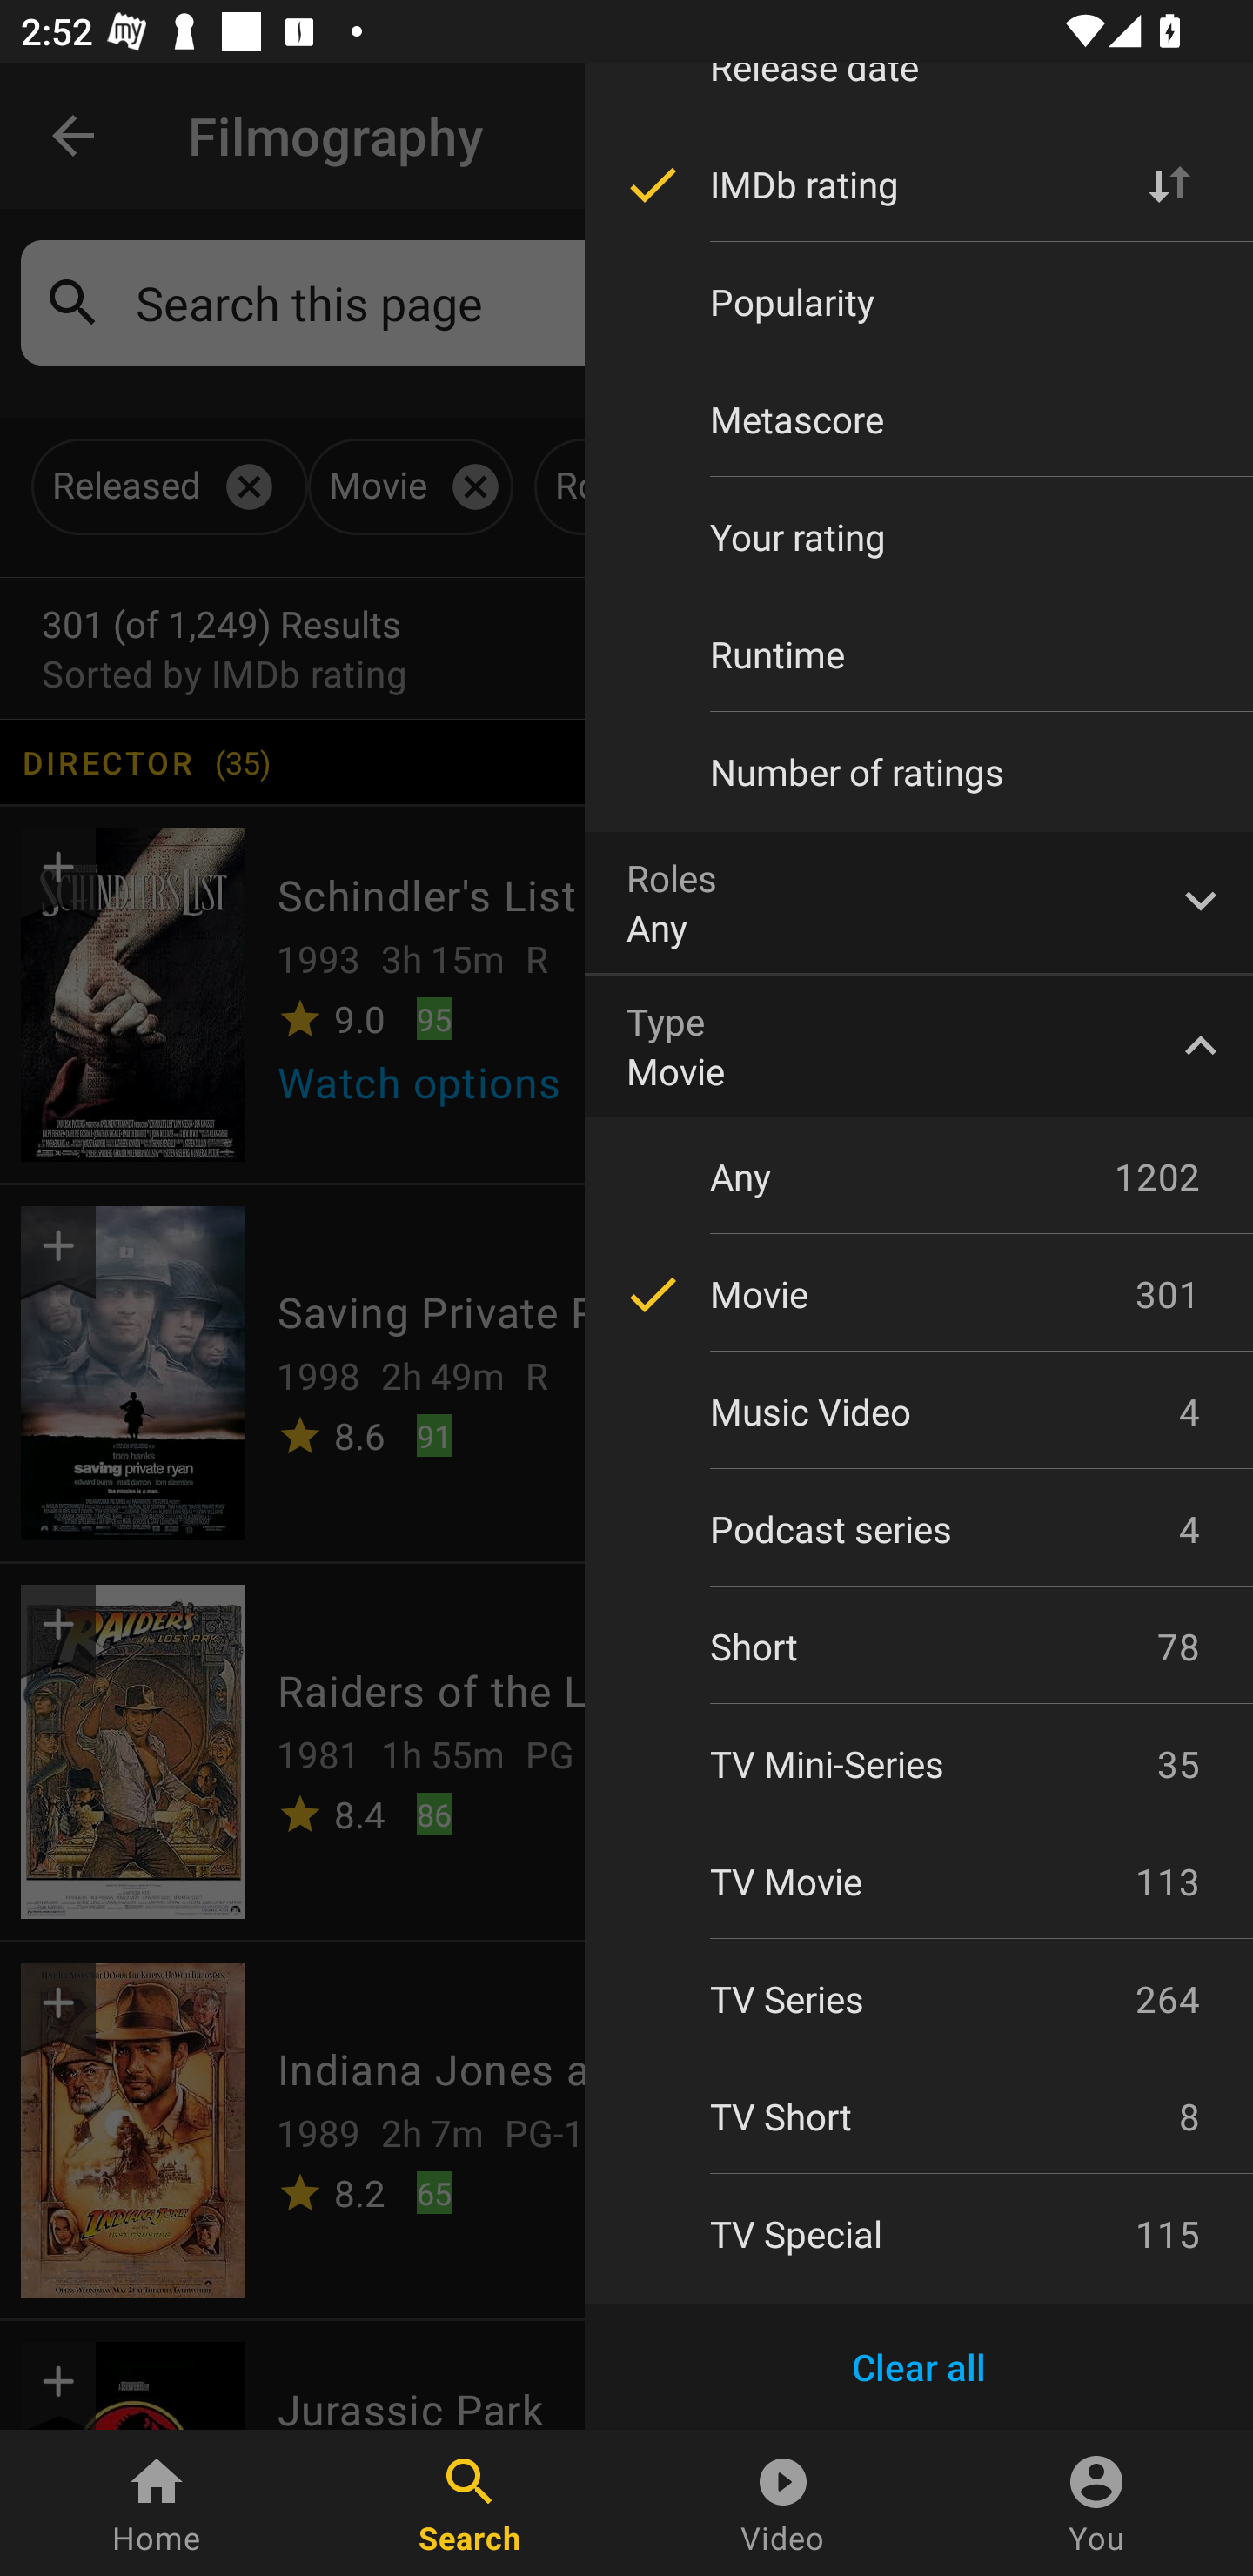 The width and height of the screenshot is (1253, 2576). I want to click on Runtime, so click(919, 654).